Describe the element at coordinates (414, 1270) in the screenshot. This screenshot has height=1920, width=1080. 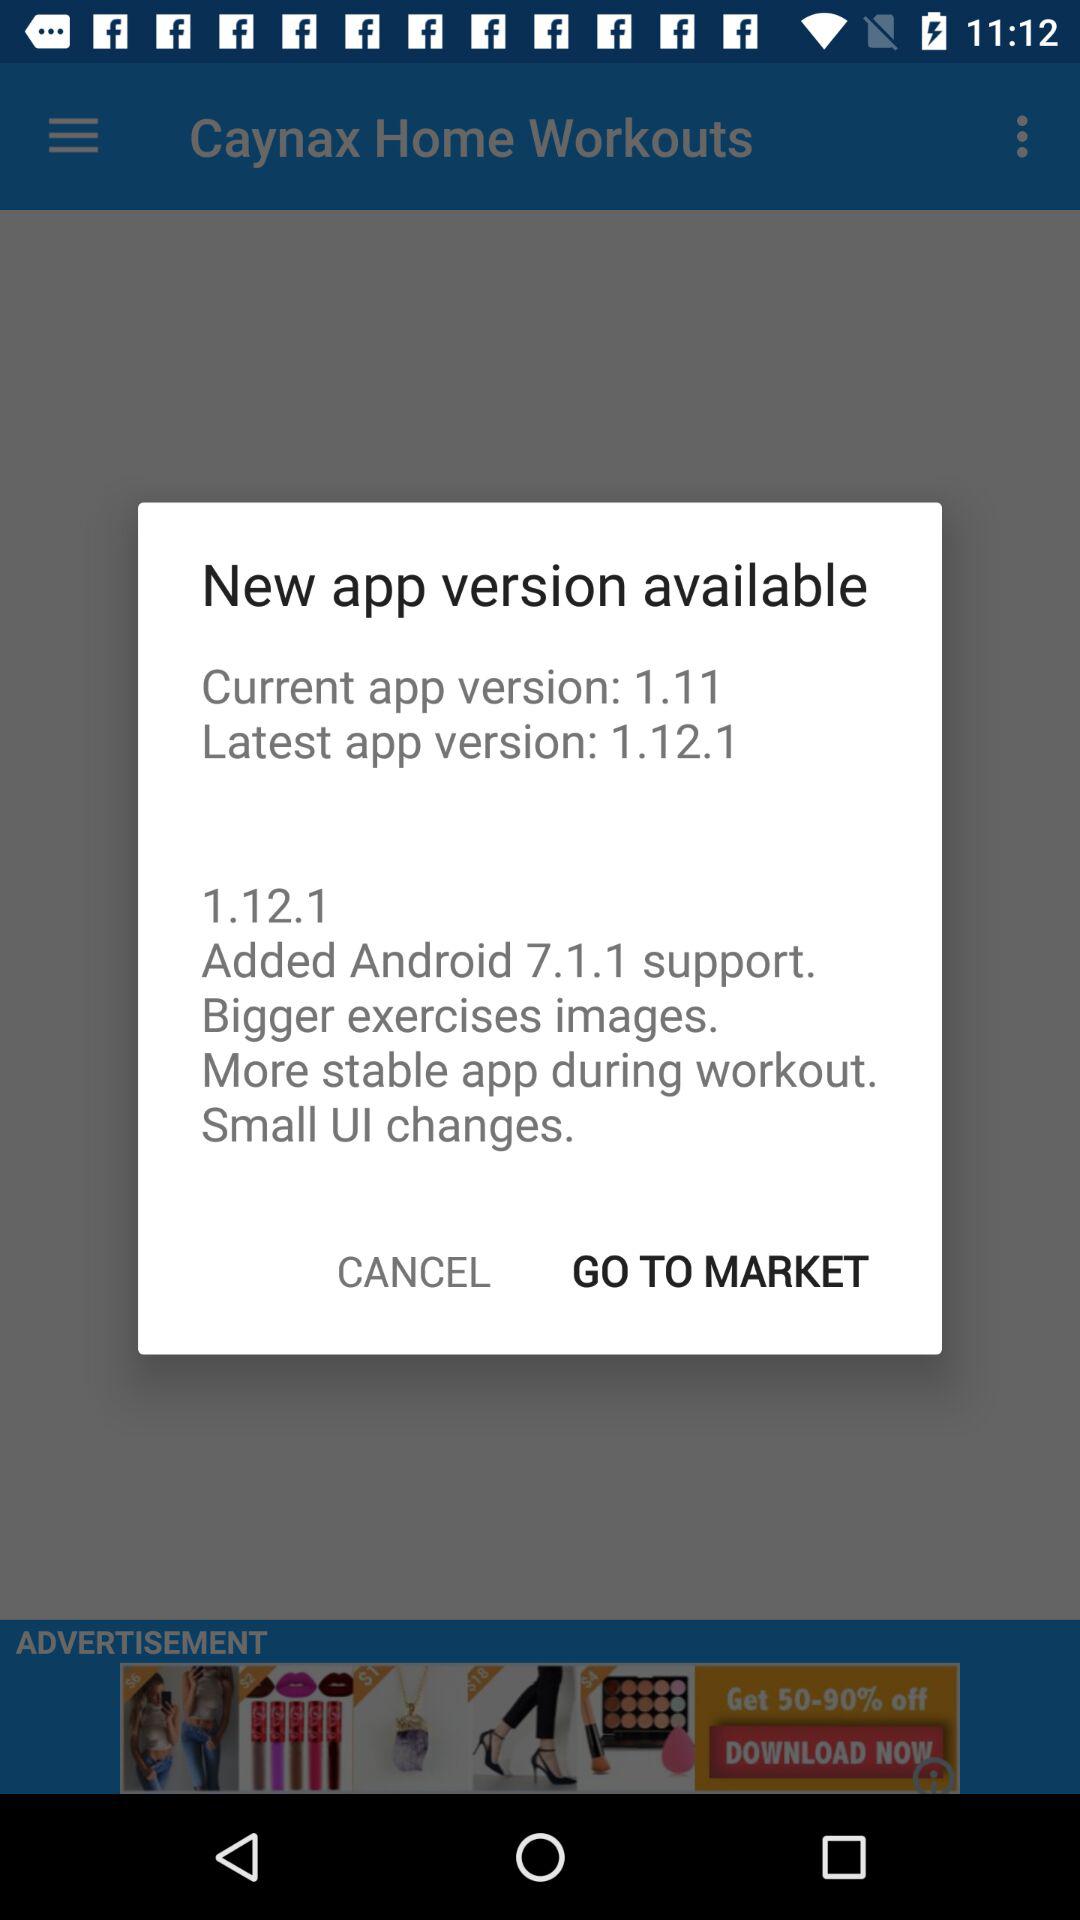
I see `choose the cancel icon` at that location.